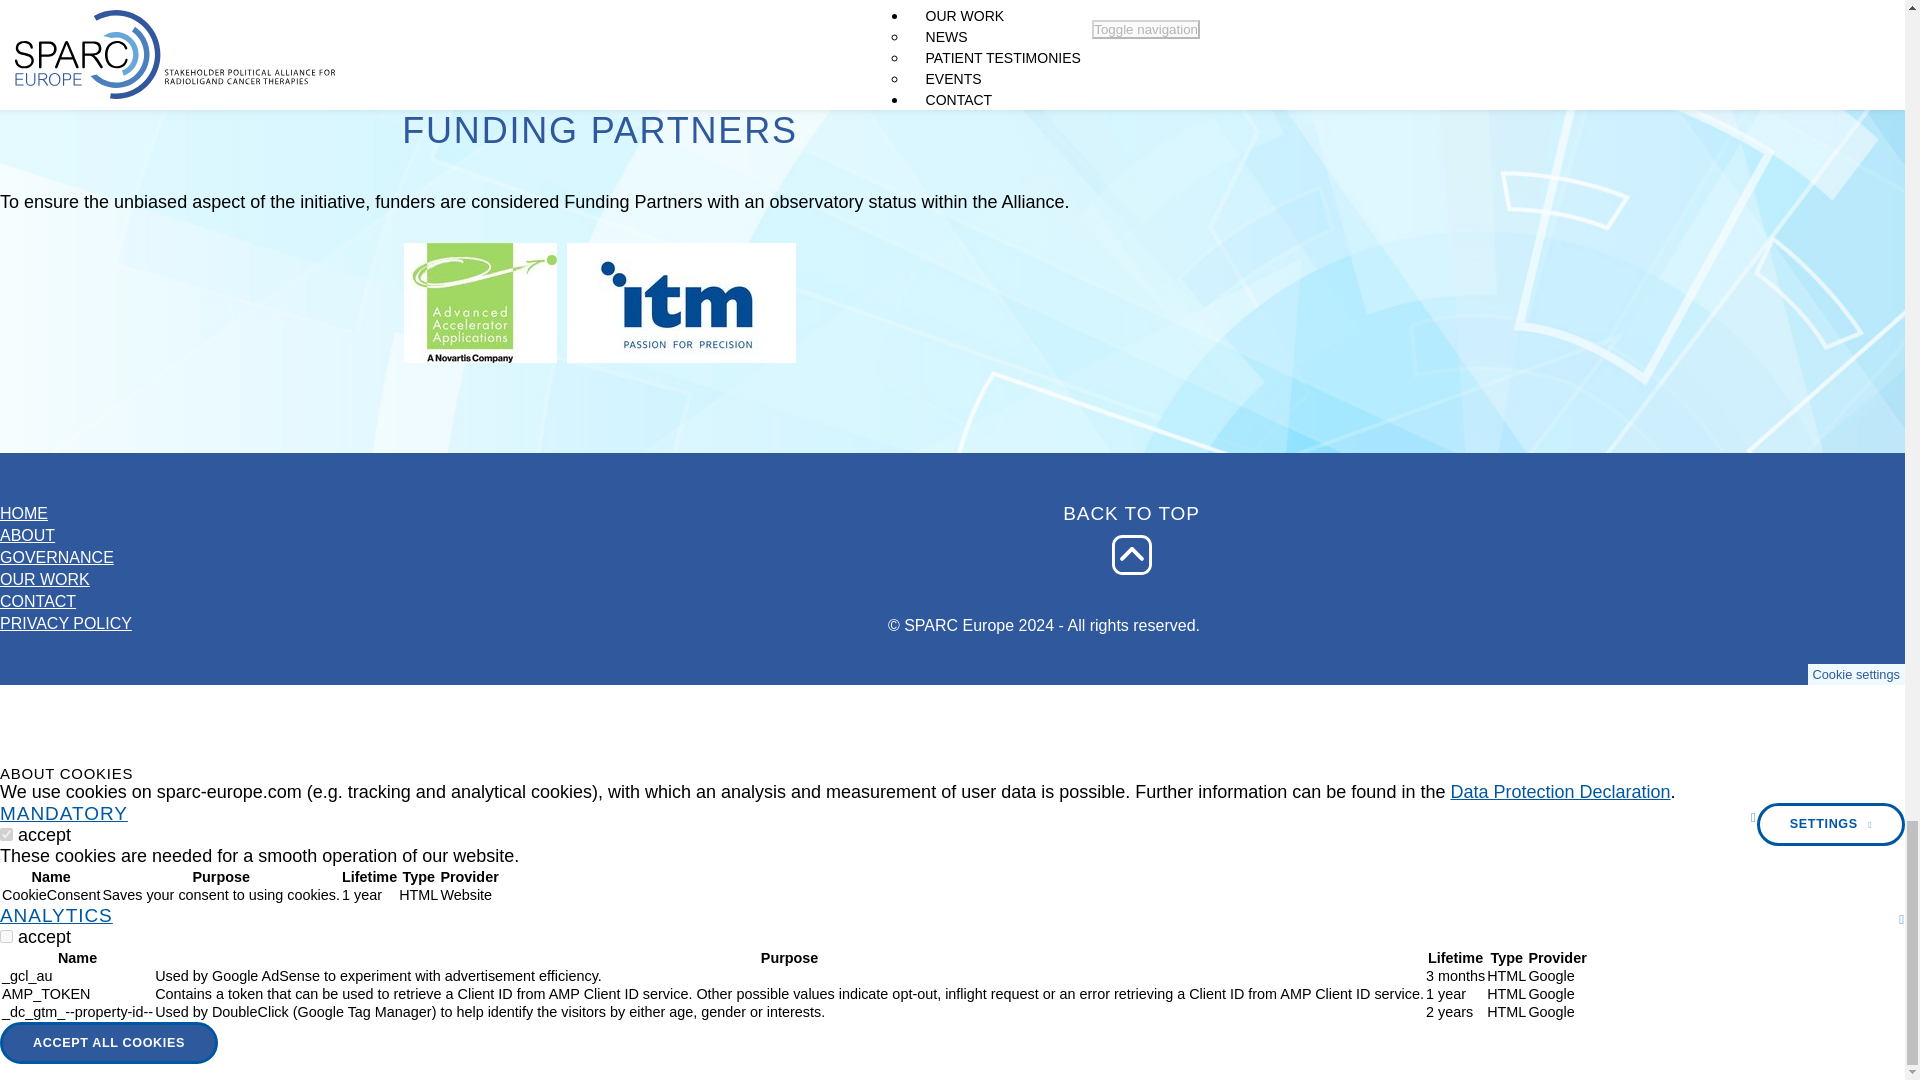 The image size is (1920, 1080). What do you see at coordinates (66, 602) in the screenshot?
I see `Contact` at bounding box center [66, 602].